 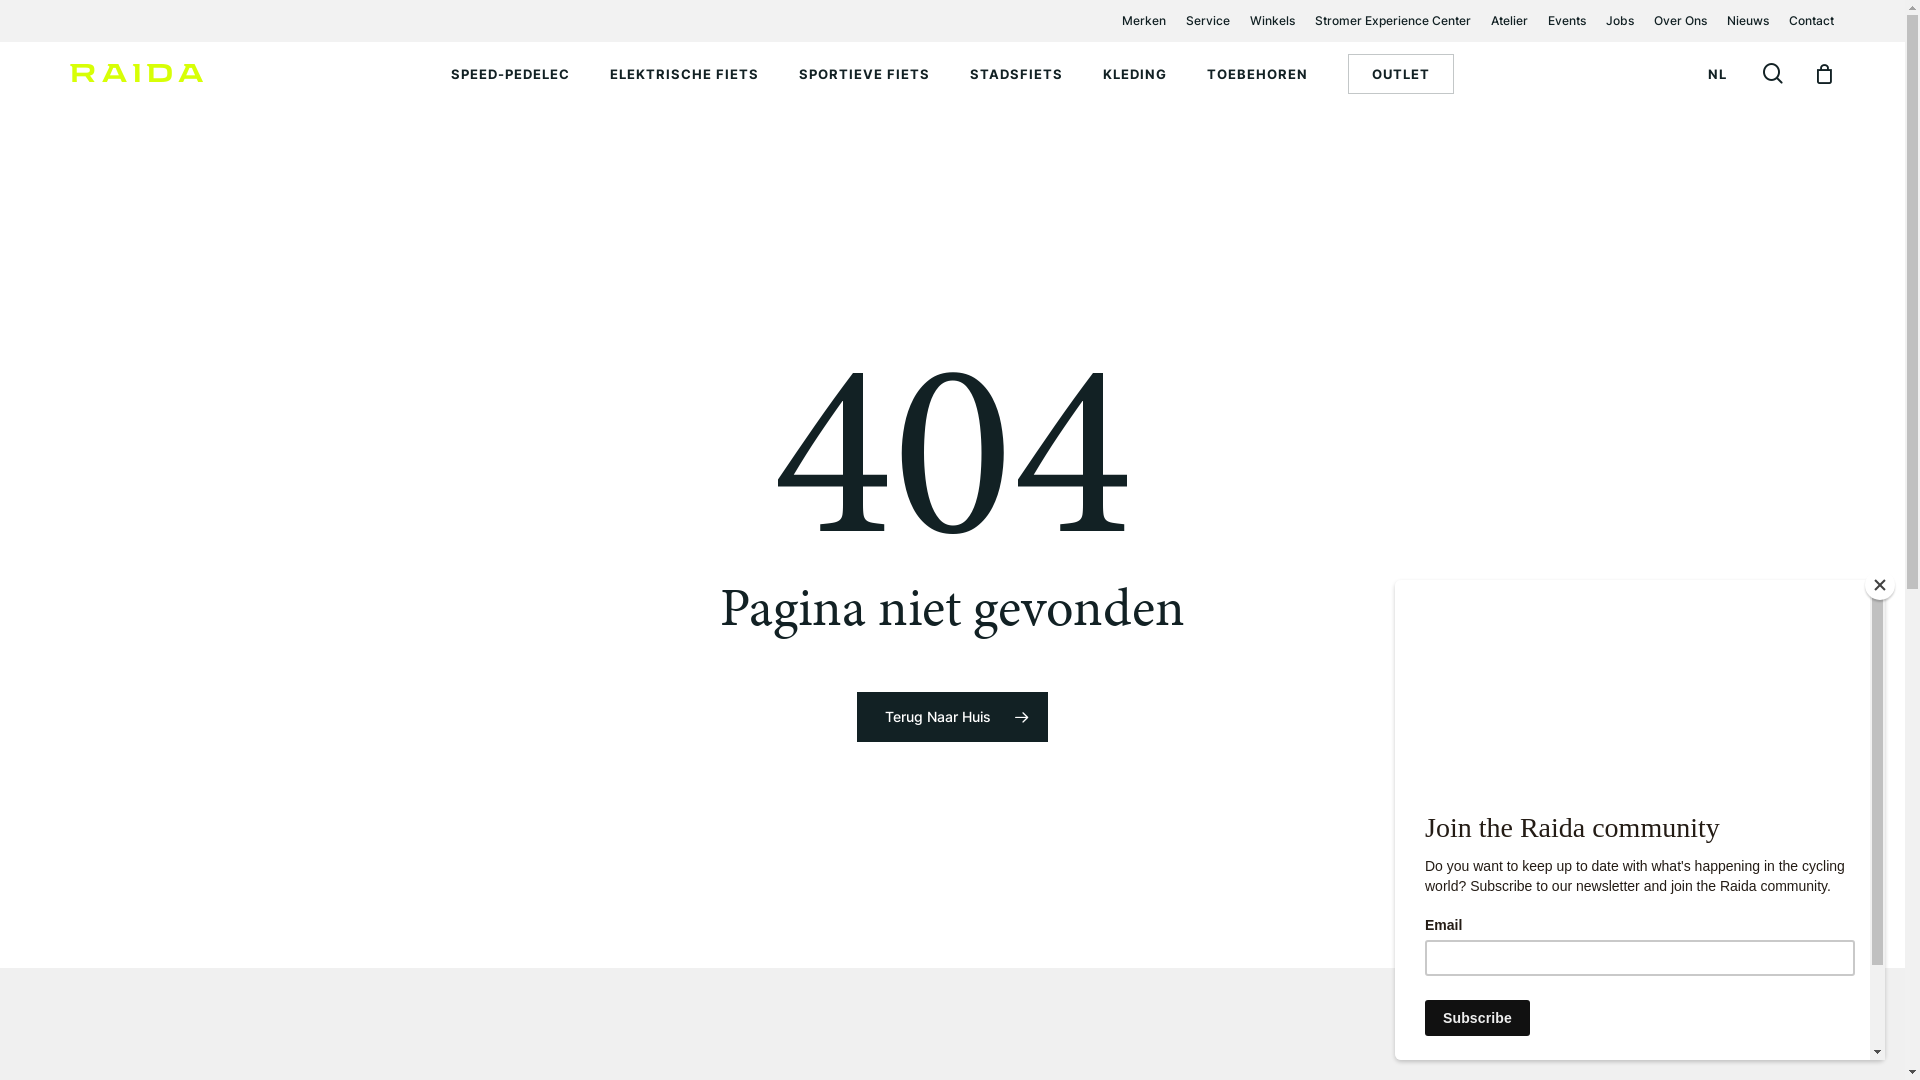 I want to click on Nieuws, so click(x=1748, y=21).